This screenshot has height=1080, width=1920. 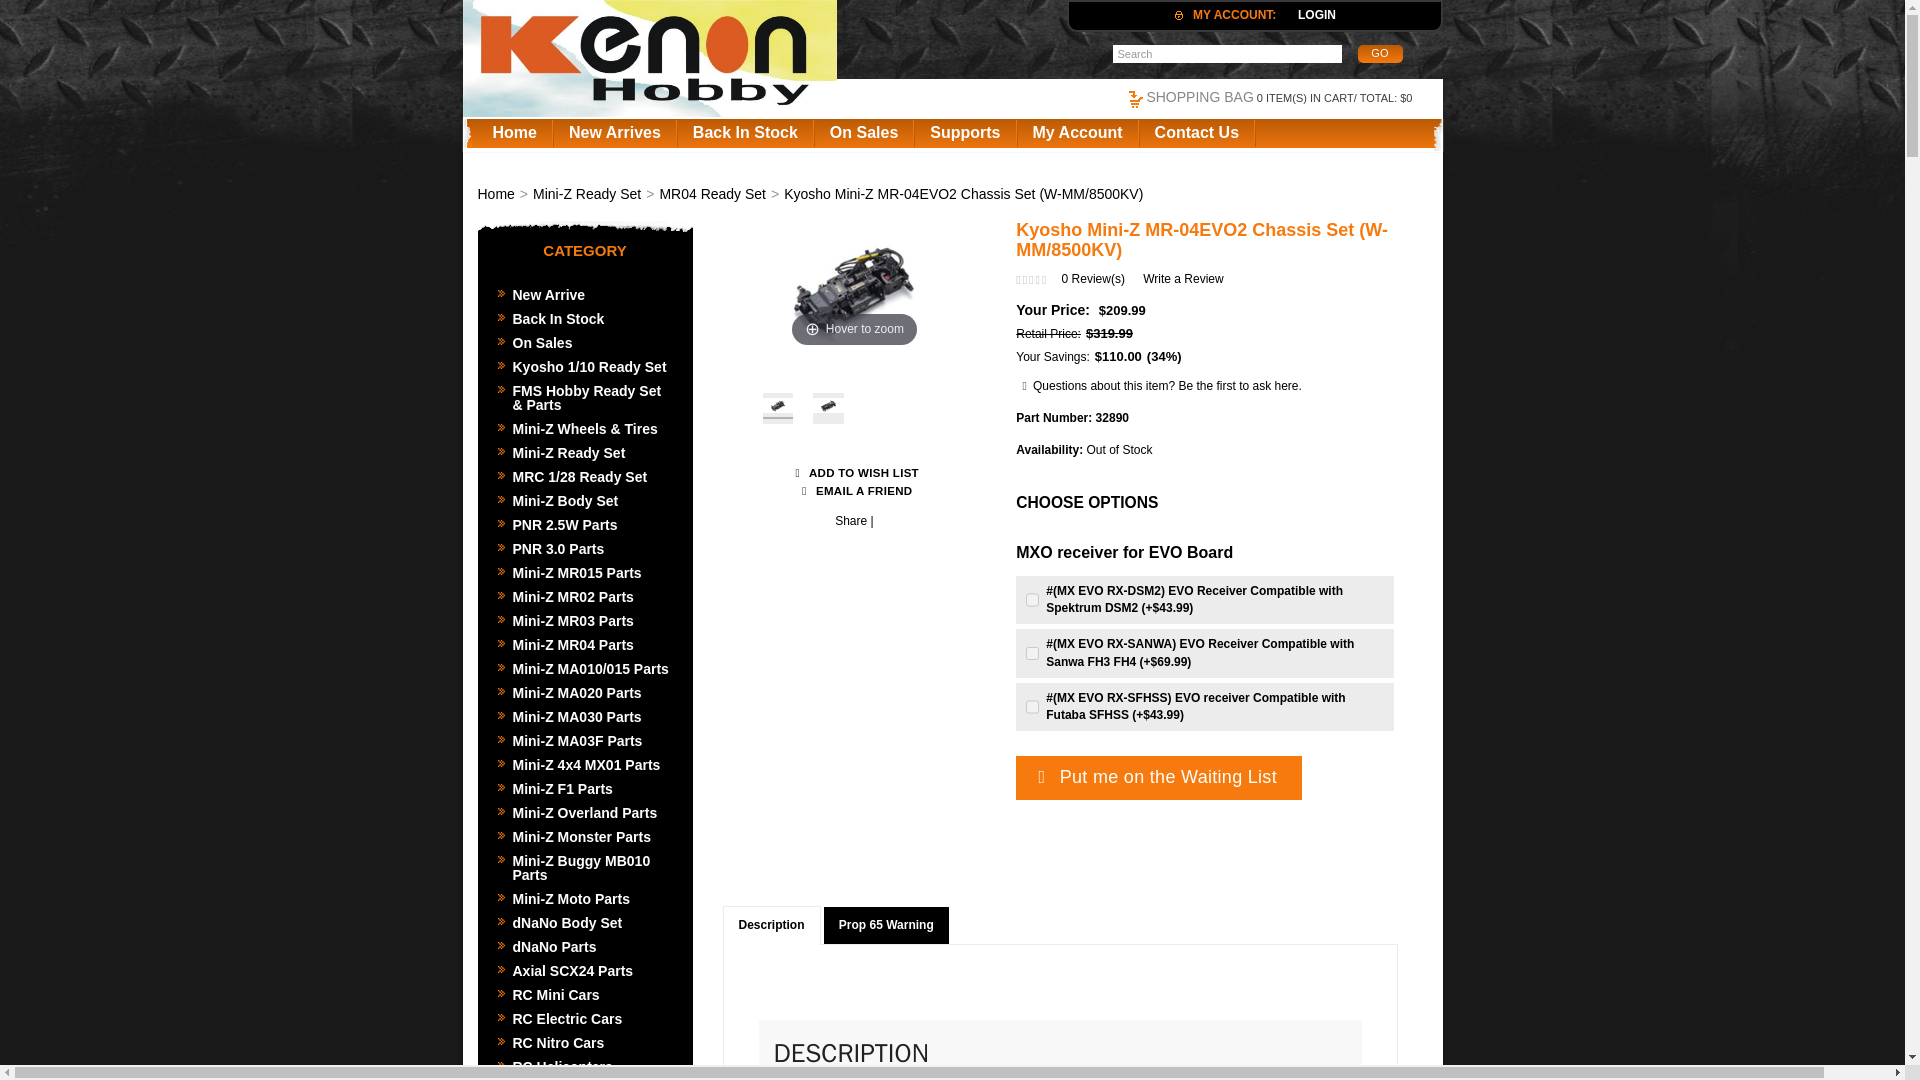 I want to click on New Arrives, so click(x=614, y=132).